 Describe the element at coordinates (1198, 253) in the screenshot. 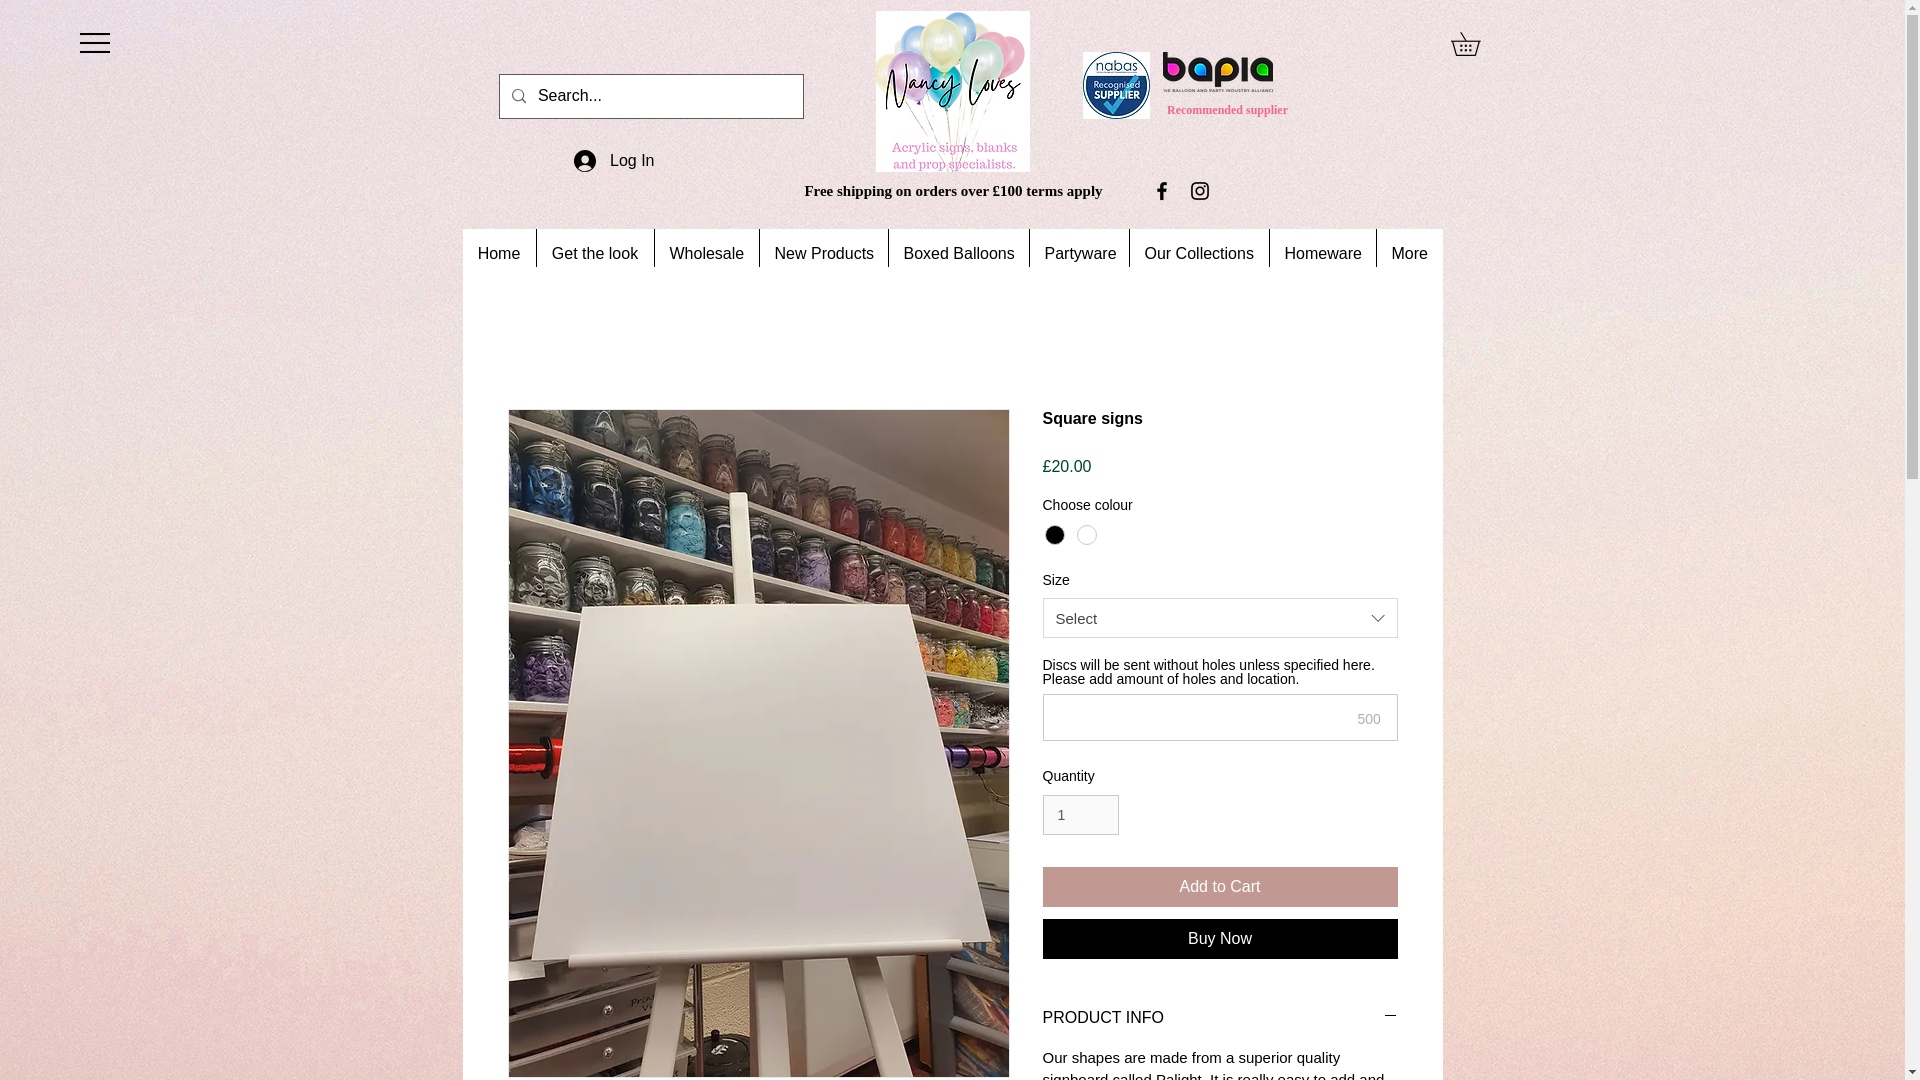

I see `Our Collections` at that location.